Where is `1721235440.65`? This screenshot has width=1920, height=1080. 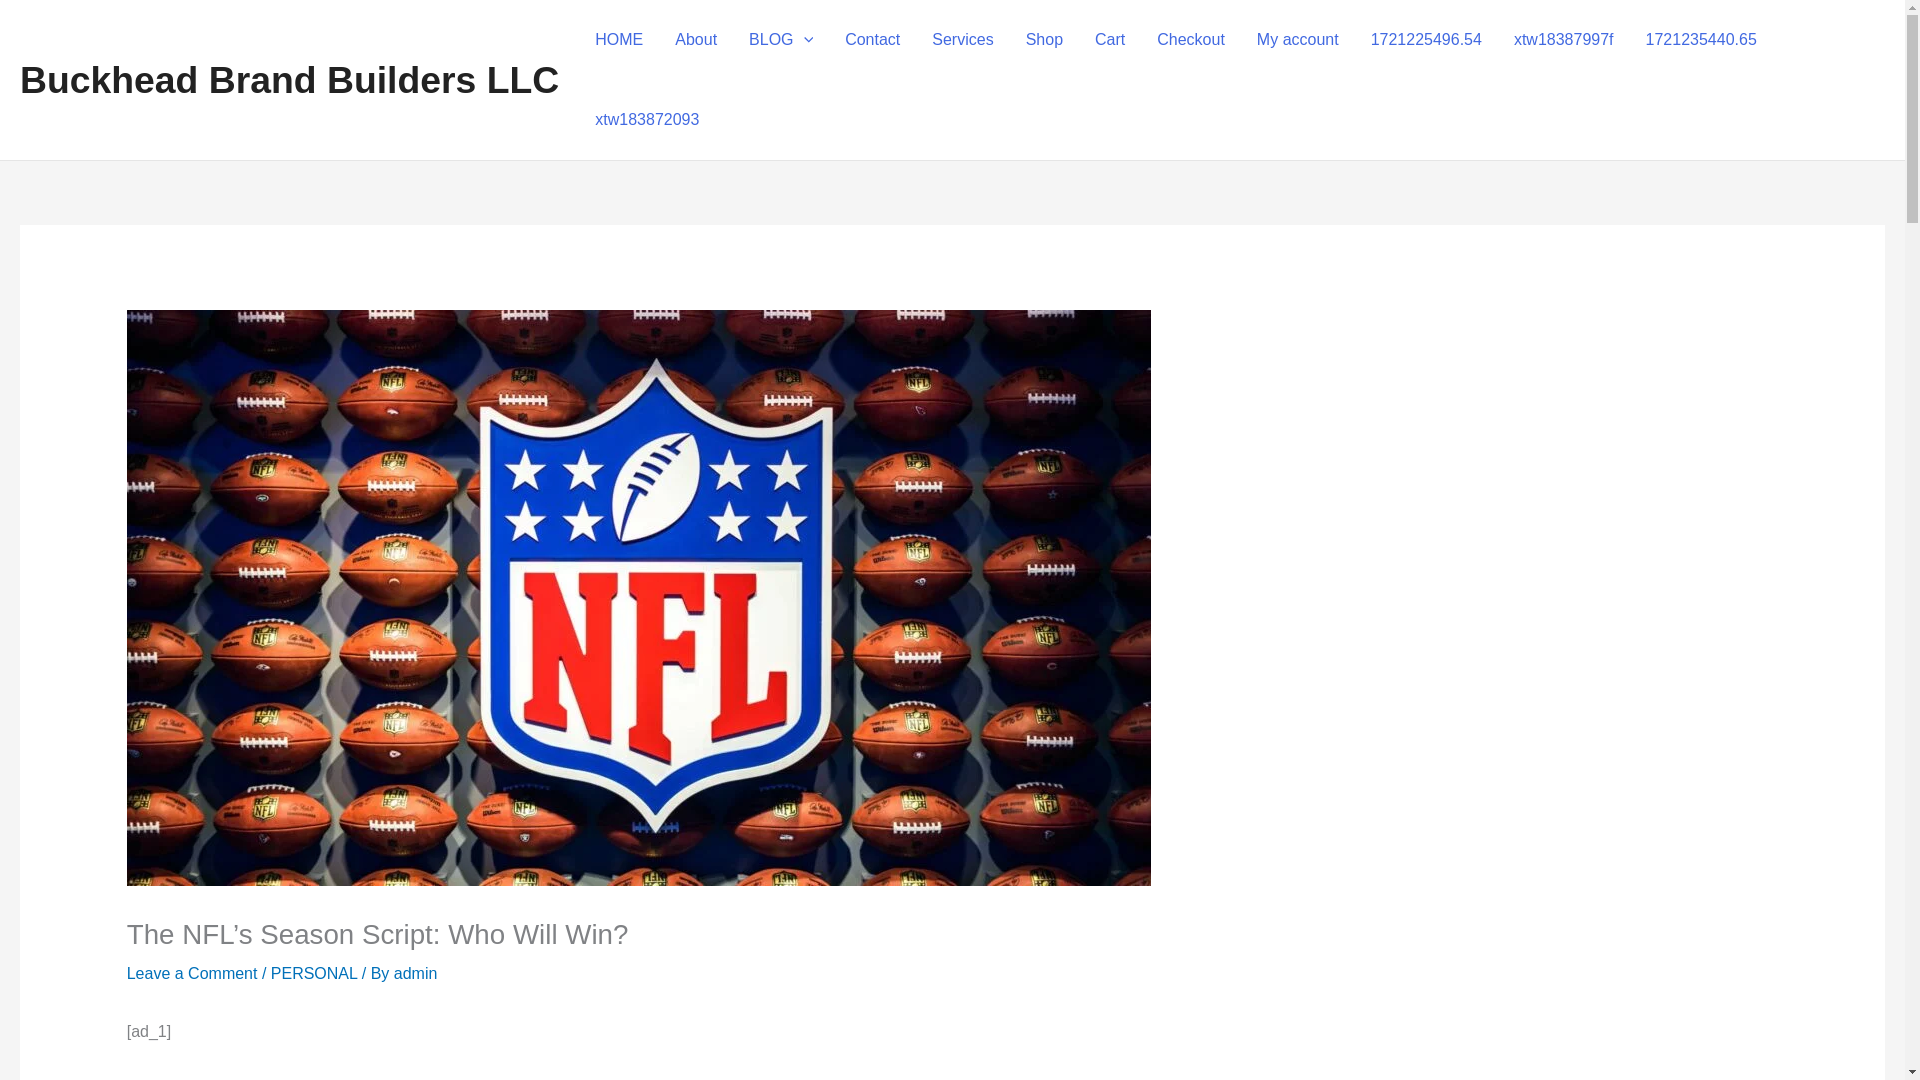 1721235440.65 is located at coordinates (1701, 40).